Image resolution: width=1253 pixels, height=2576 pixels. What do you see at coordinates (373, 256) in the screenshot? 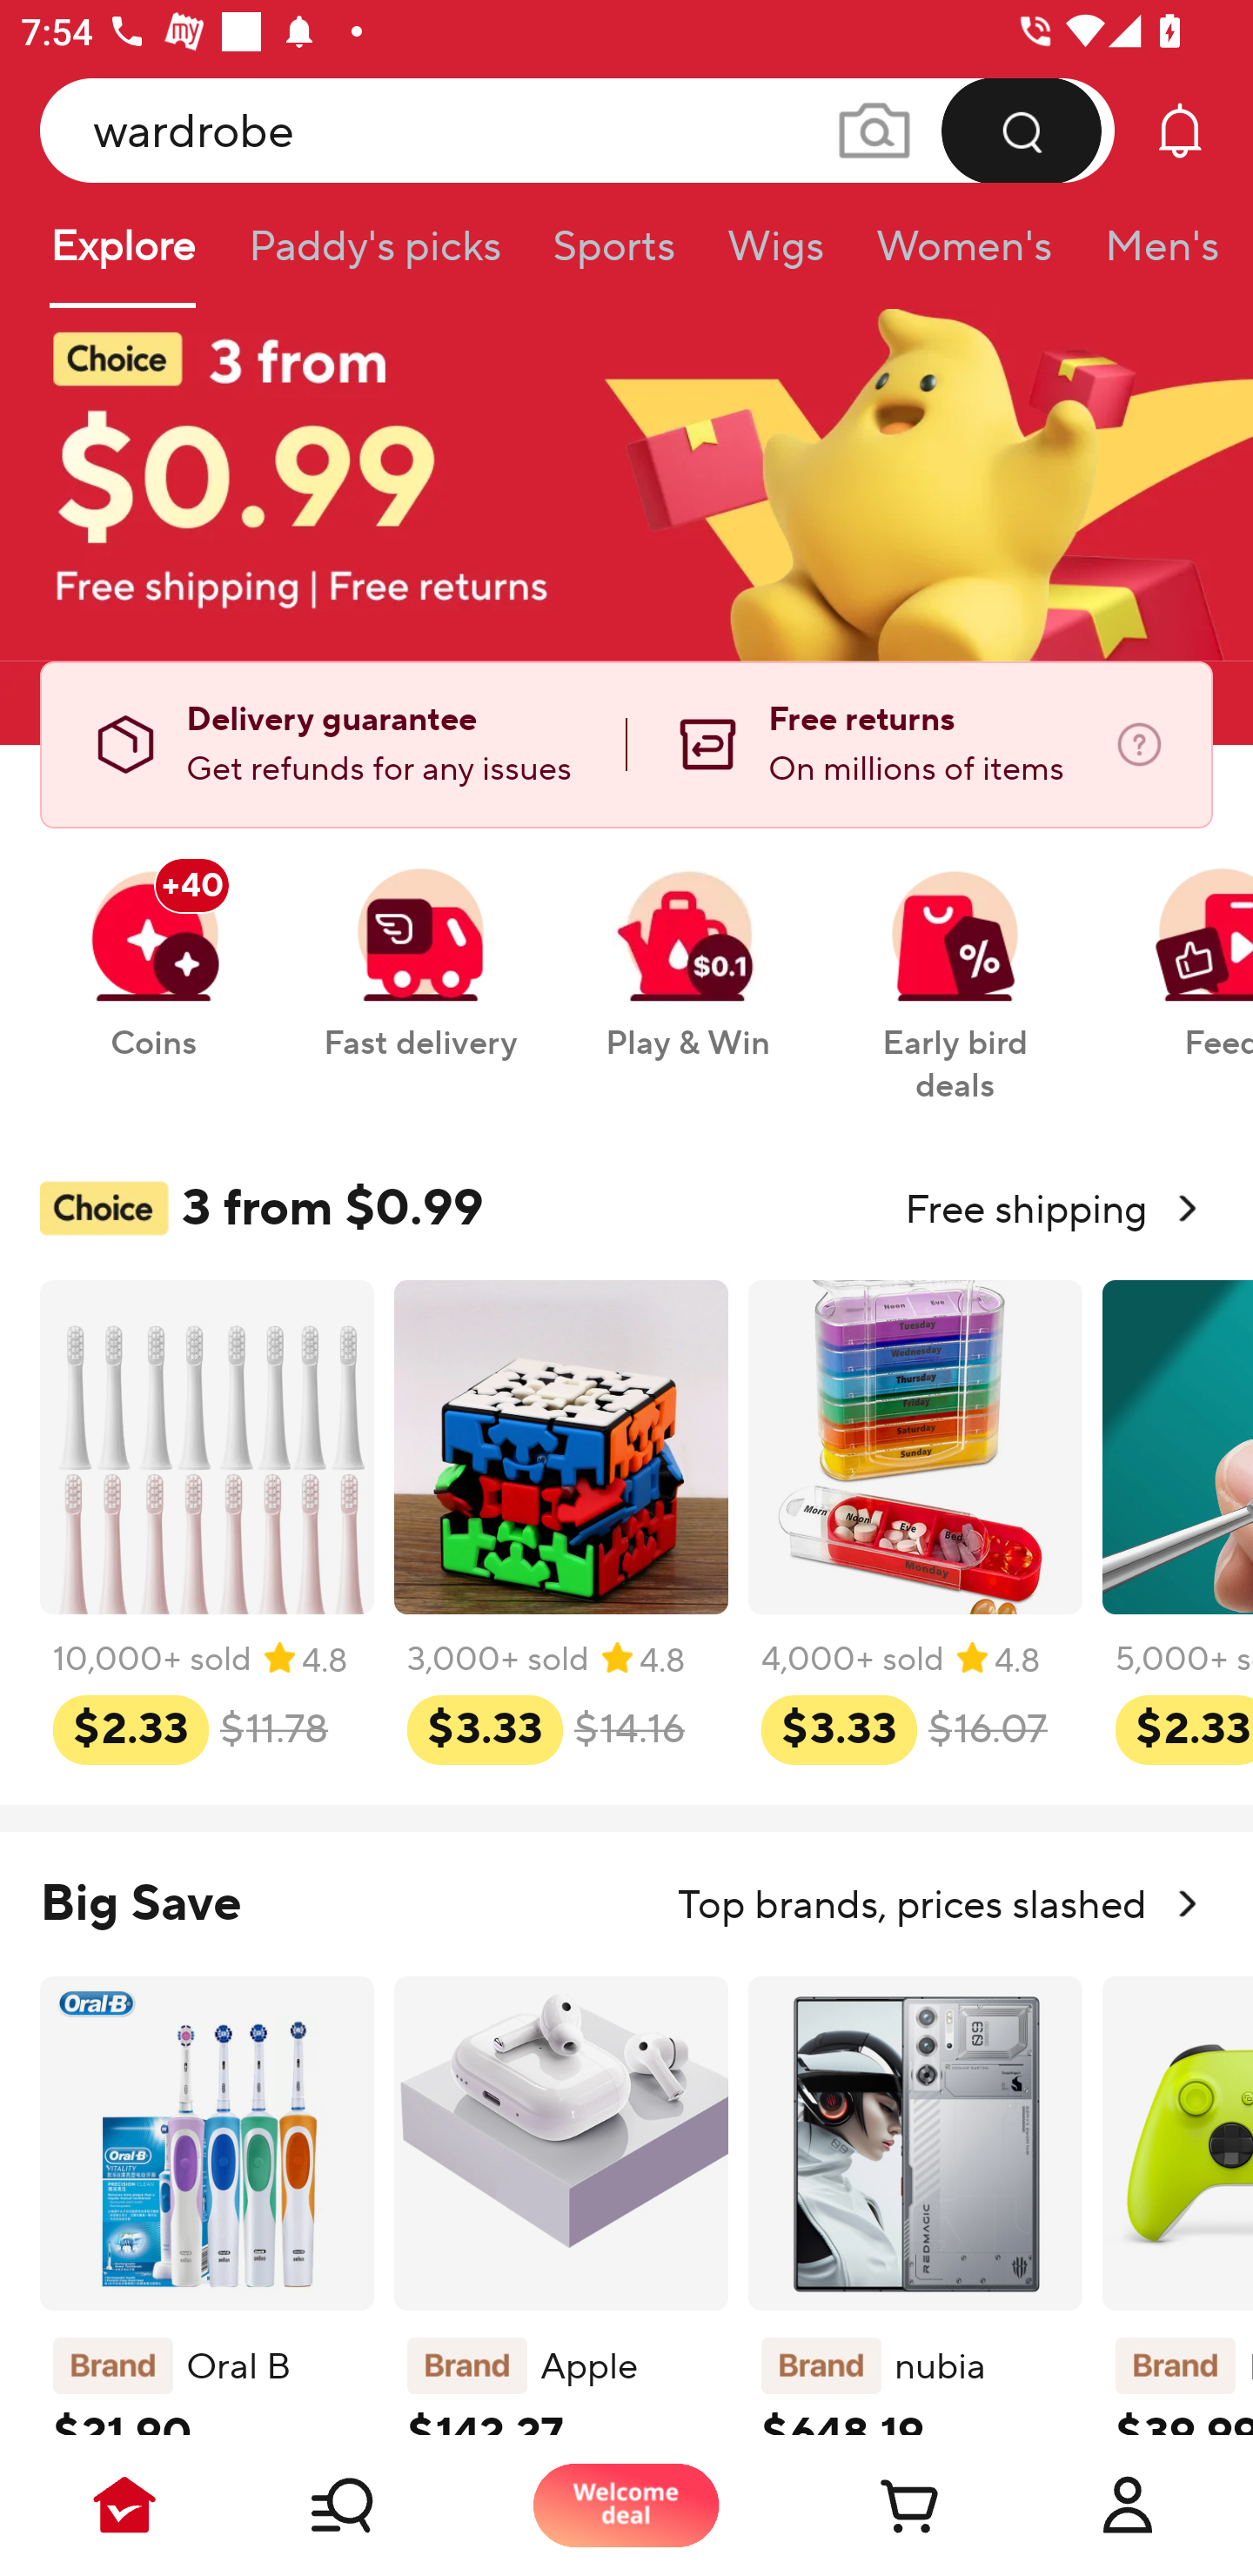
I see `Paddy's picks` at bounding box center [373, 256].